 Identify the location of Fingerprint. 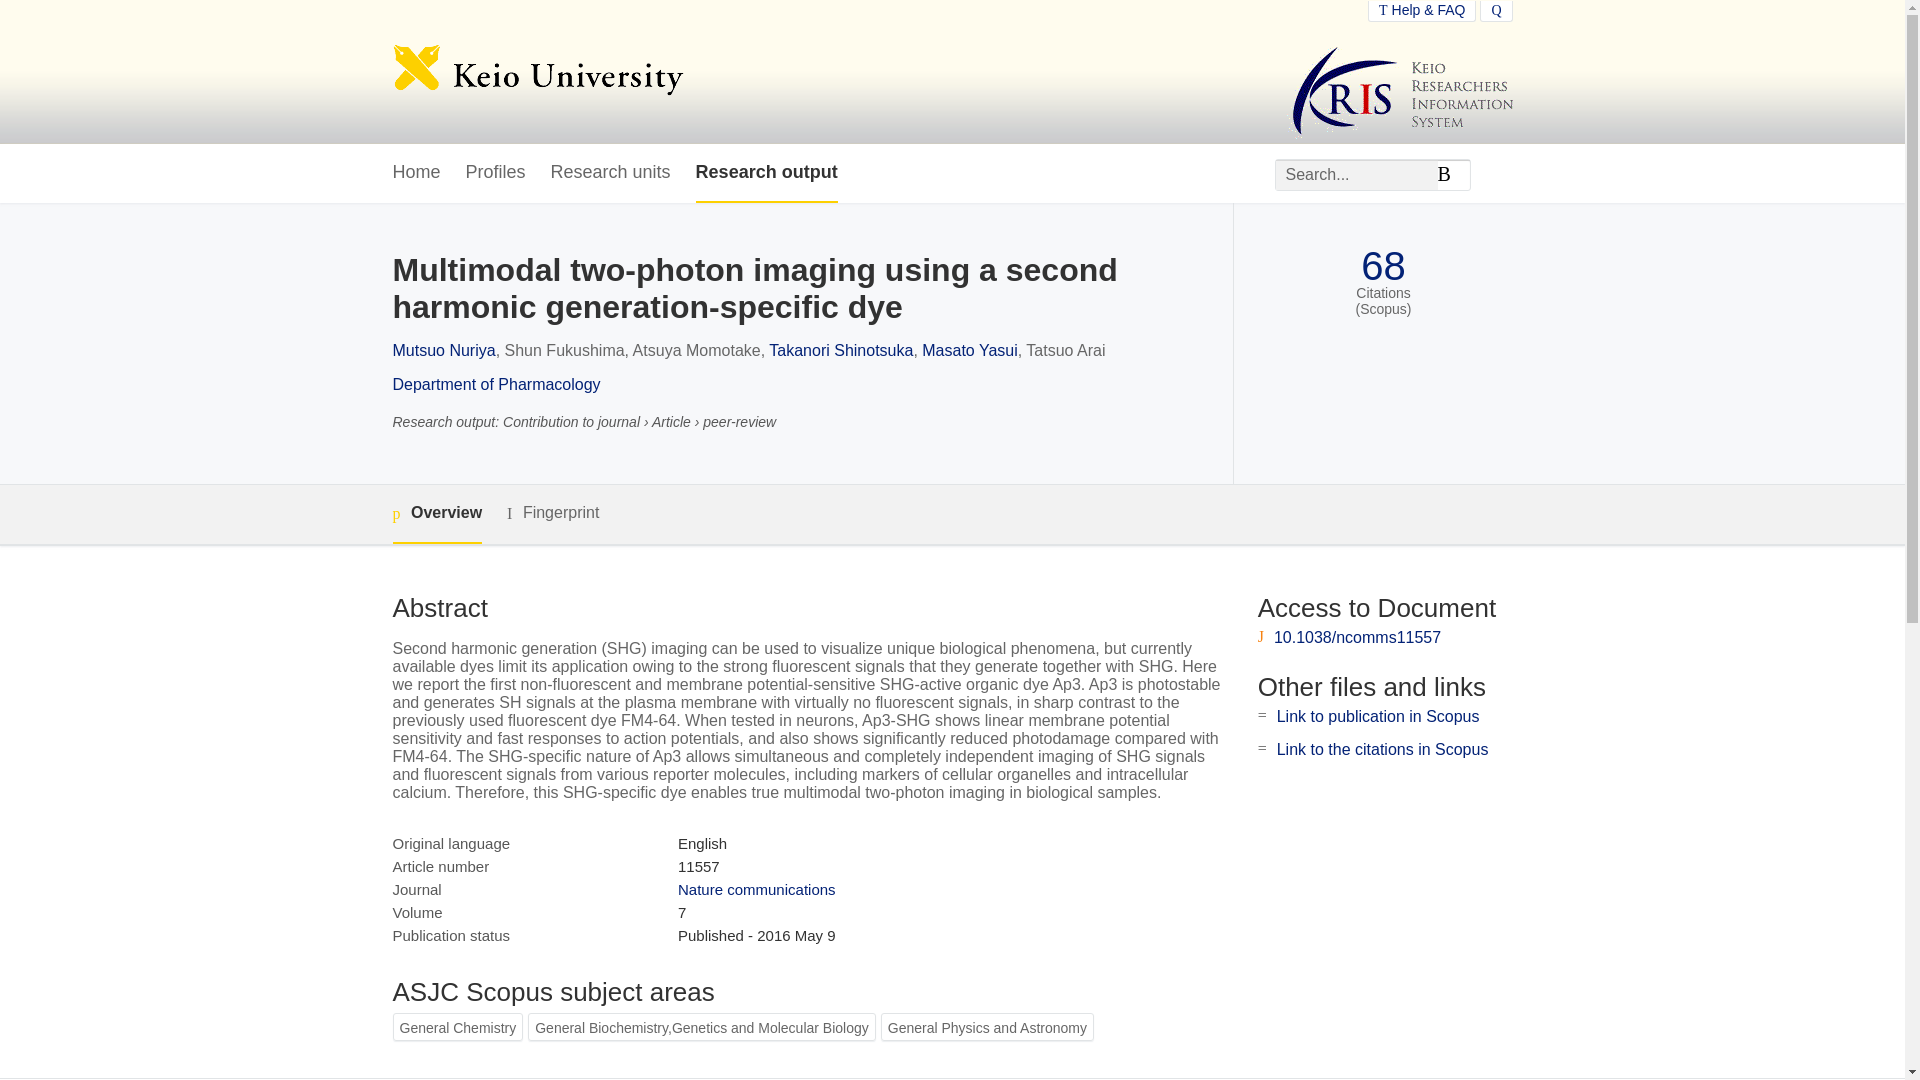
(552, 513).